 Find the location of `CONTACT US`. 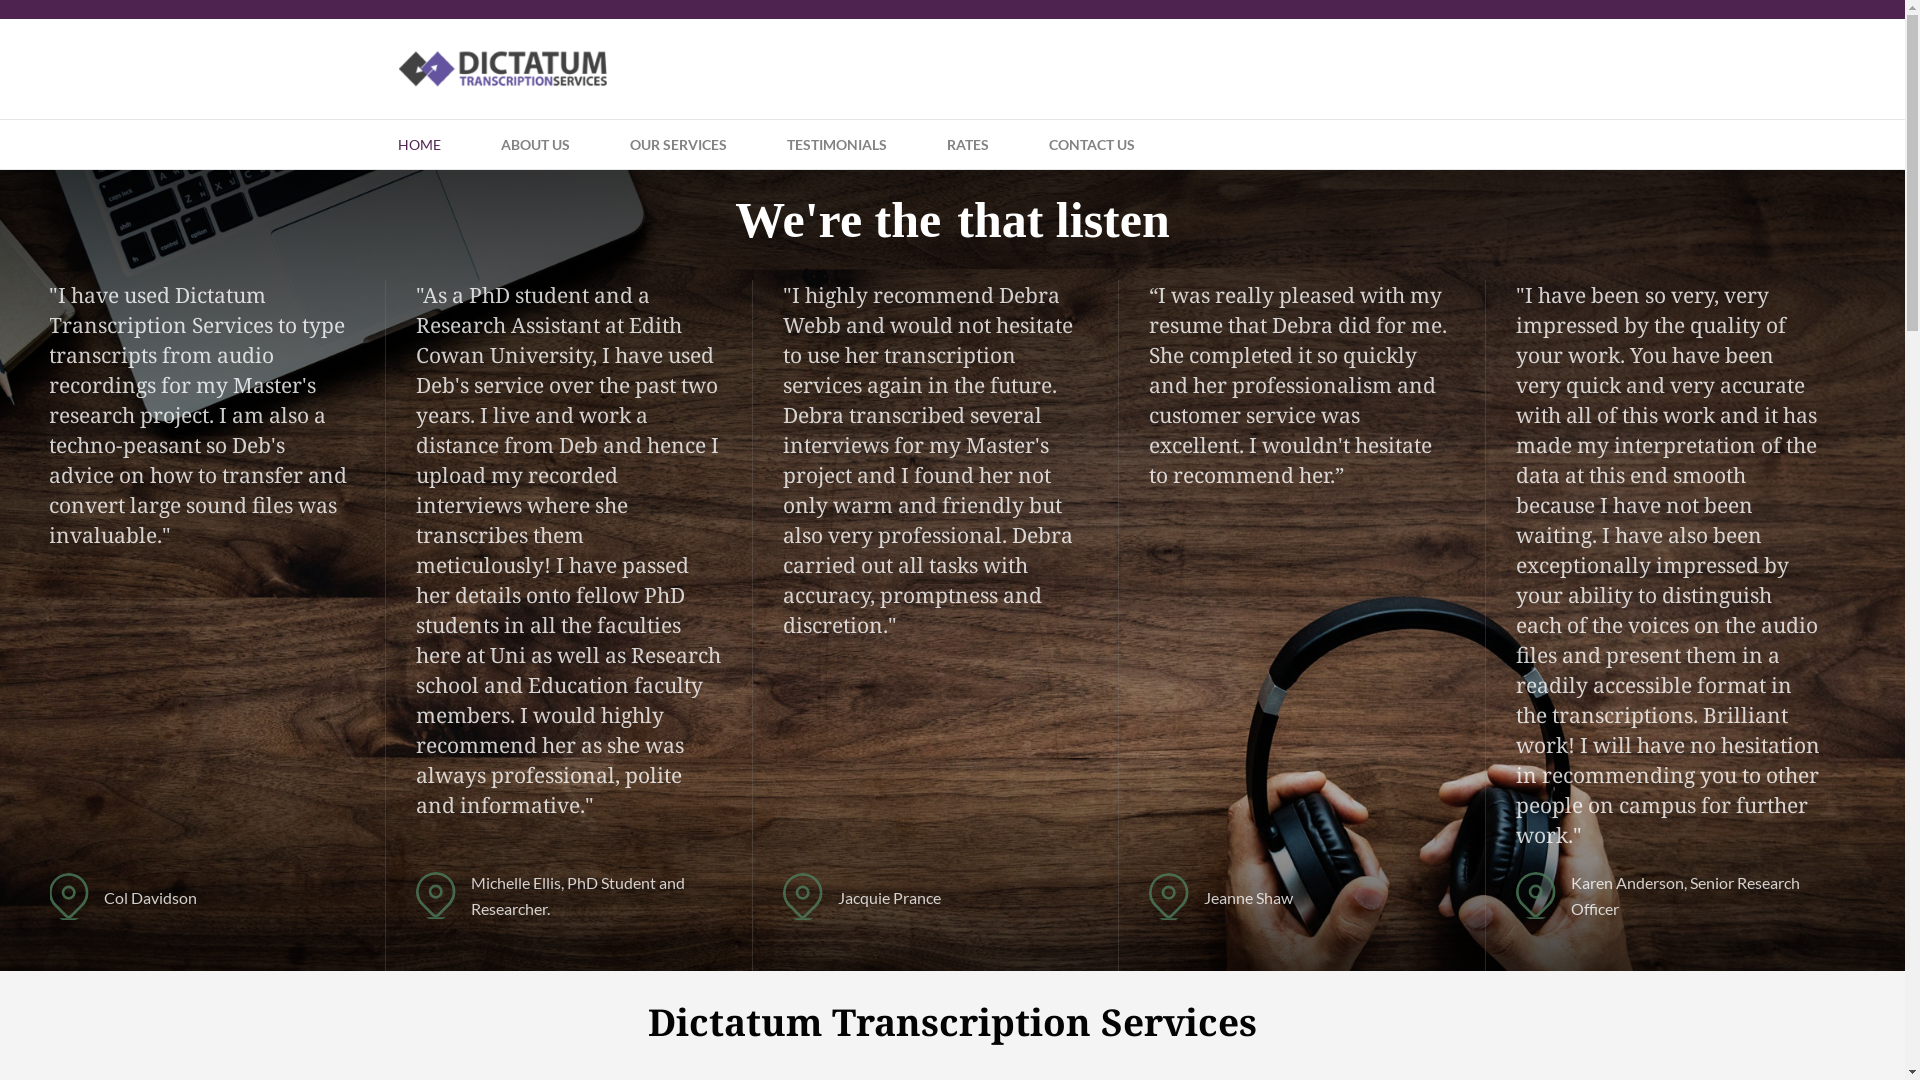

CONTACT US is located at coordinates (1092, 145).